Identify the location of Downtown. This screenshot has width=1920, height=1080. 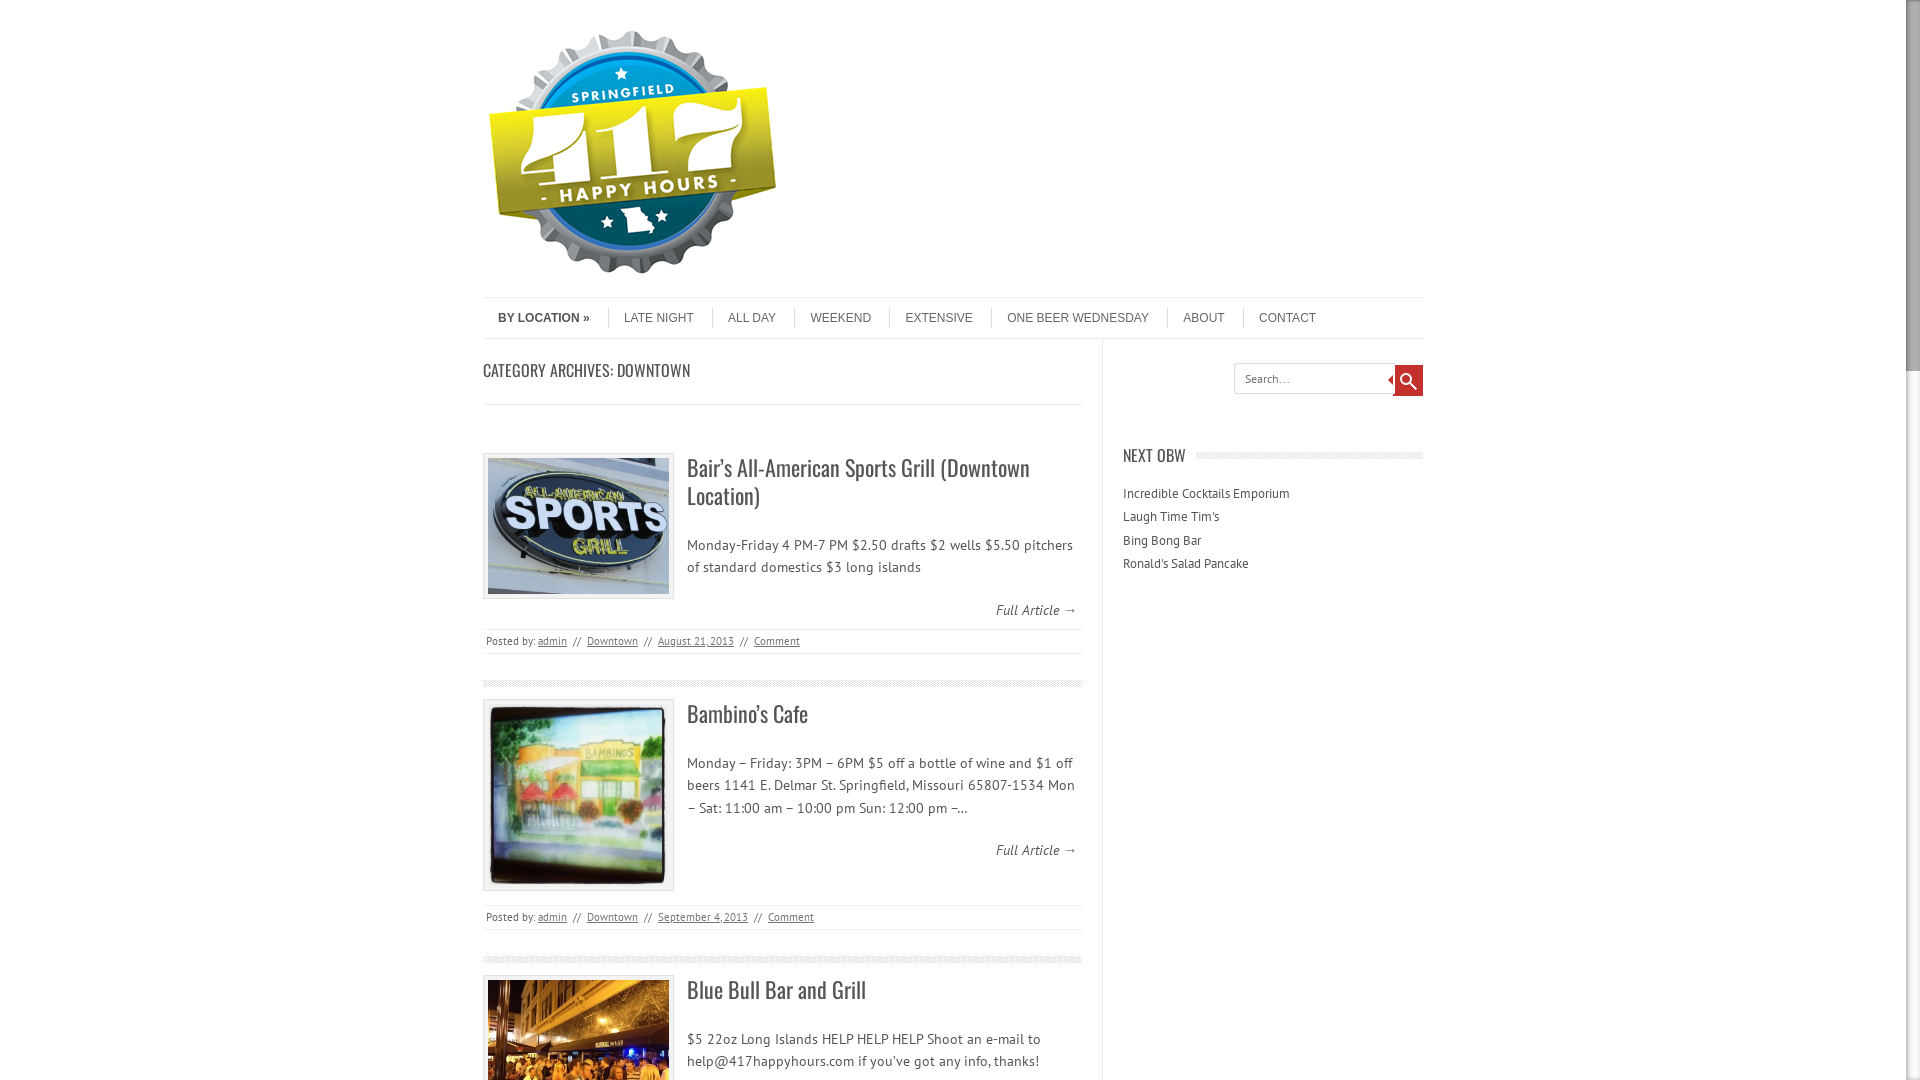
(612, 641).